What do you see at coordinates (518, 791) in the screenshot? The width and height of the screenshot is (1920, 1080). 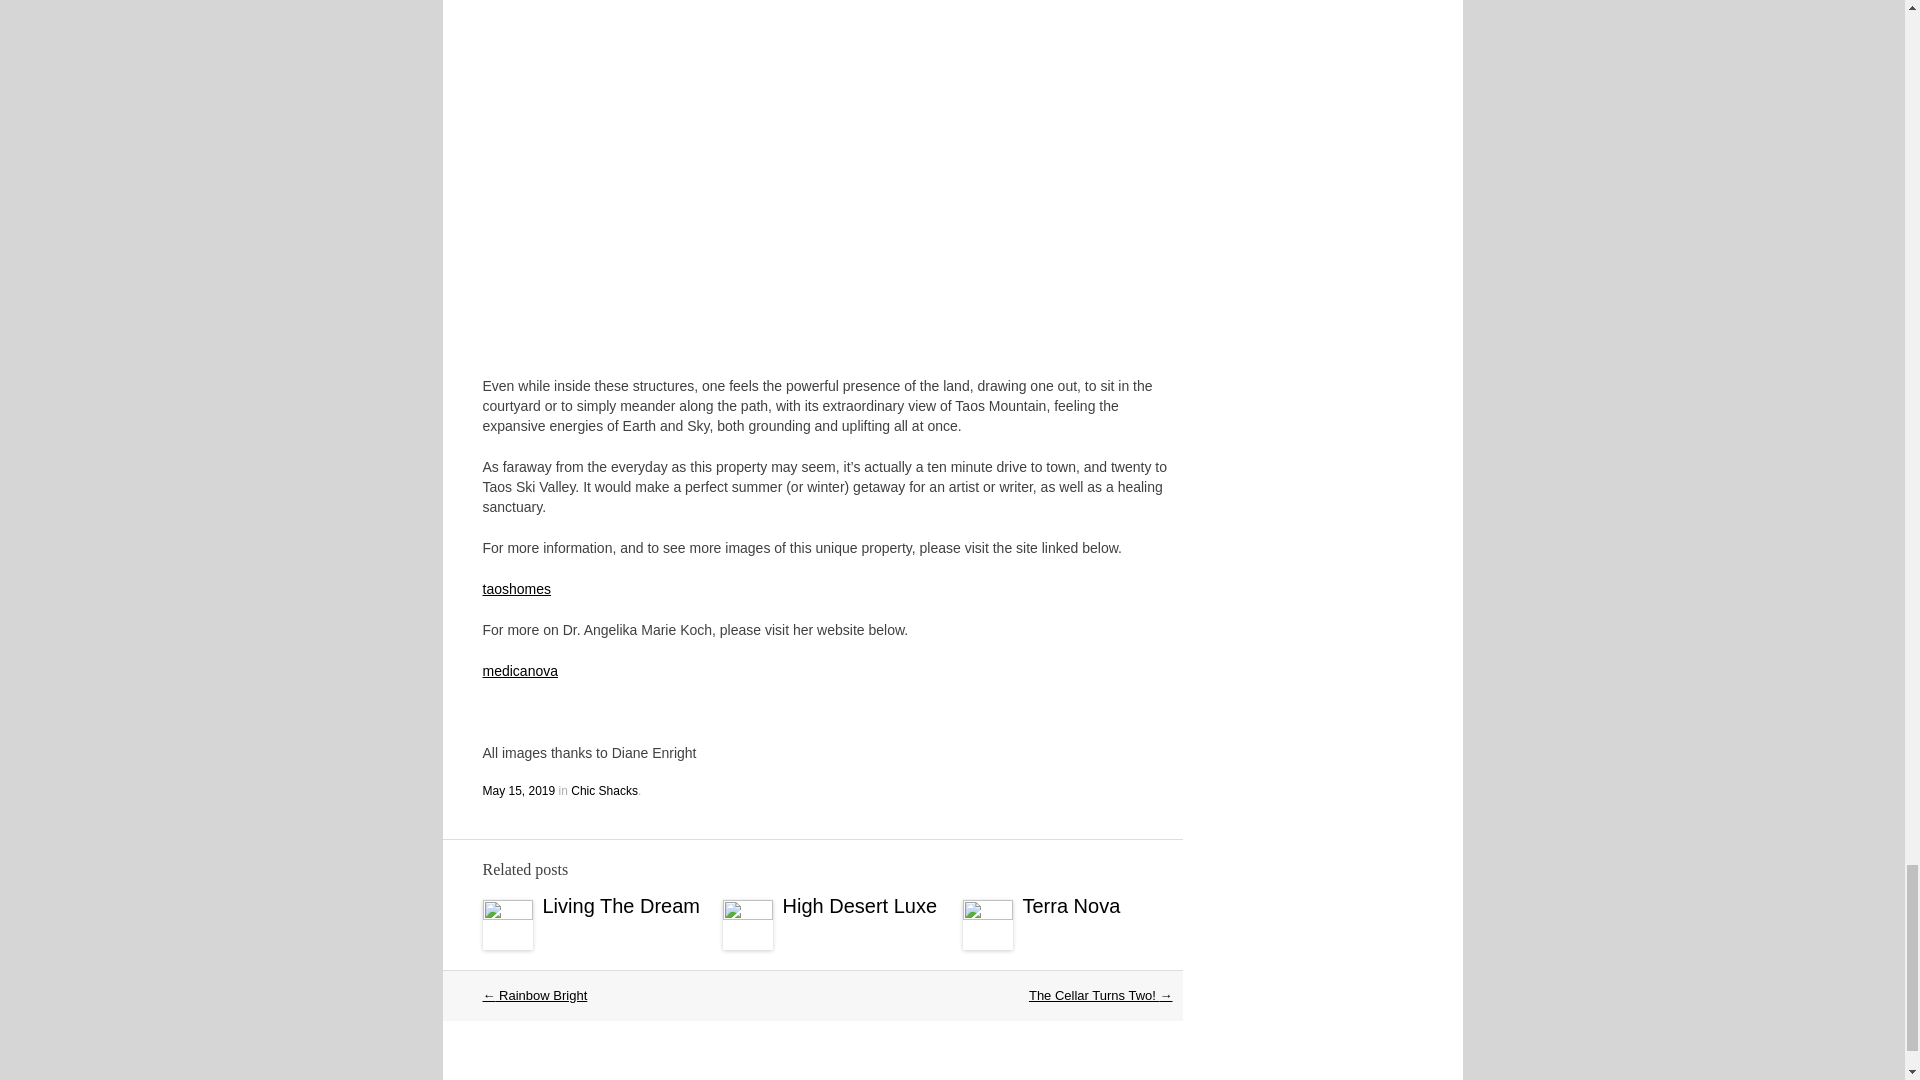 I see `May 15, 2019` at bounding box center [518, 791].